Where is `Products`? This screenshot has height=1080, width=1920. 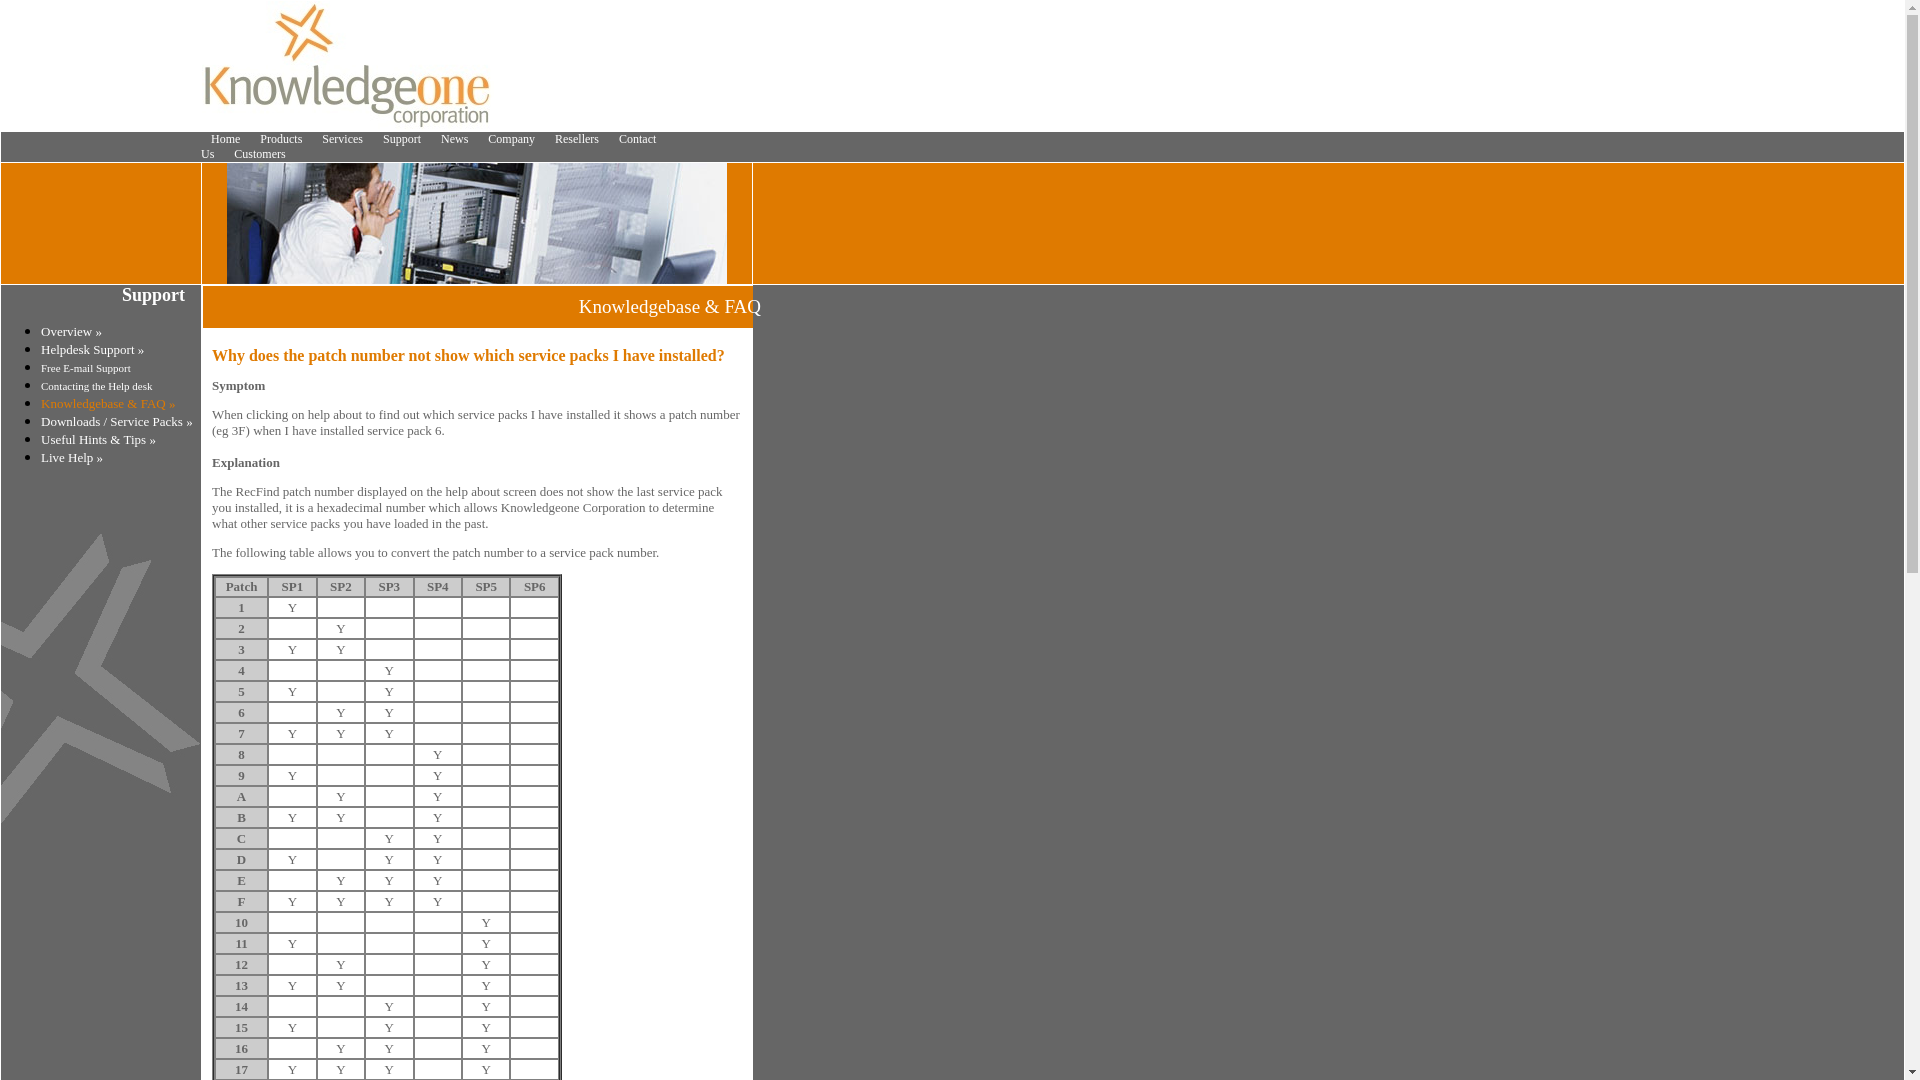 Products is located at coordinates (280, 139).